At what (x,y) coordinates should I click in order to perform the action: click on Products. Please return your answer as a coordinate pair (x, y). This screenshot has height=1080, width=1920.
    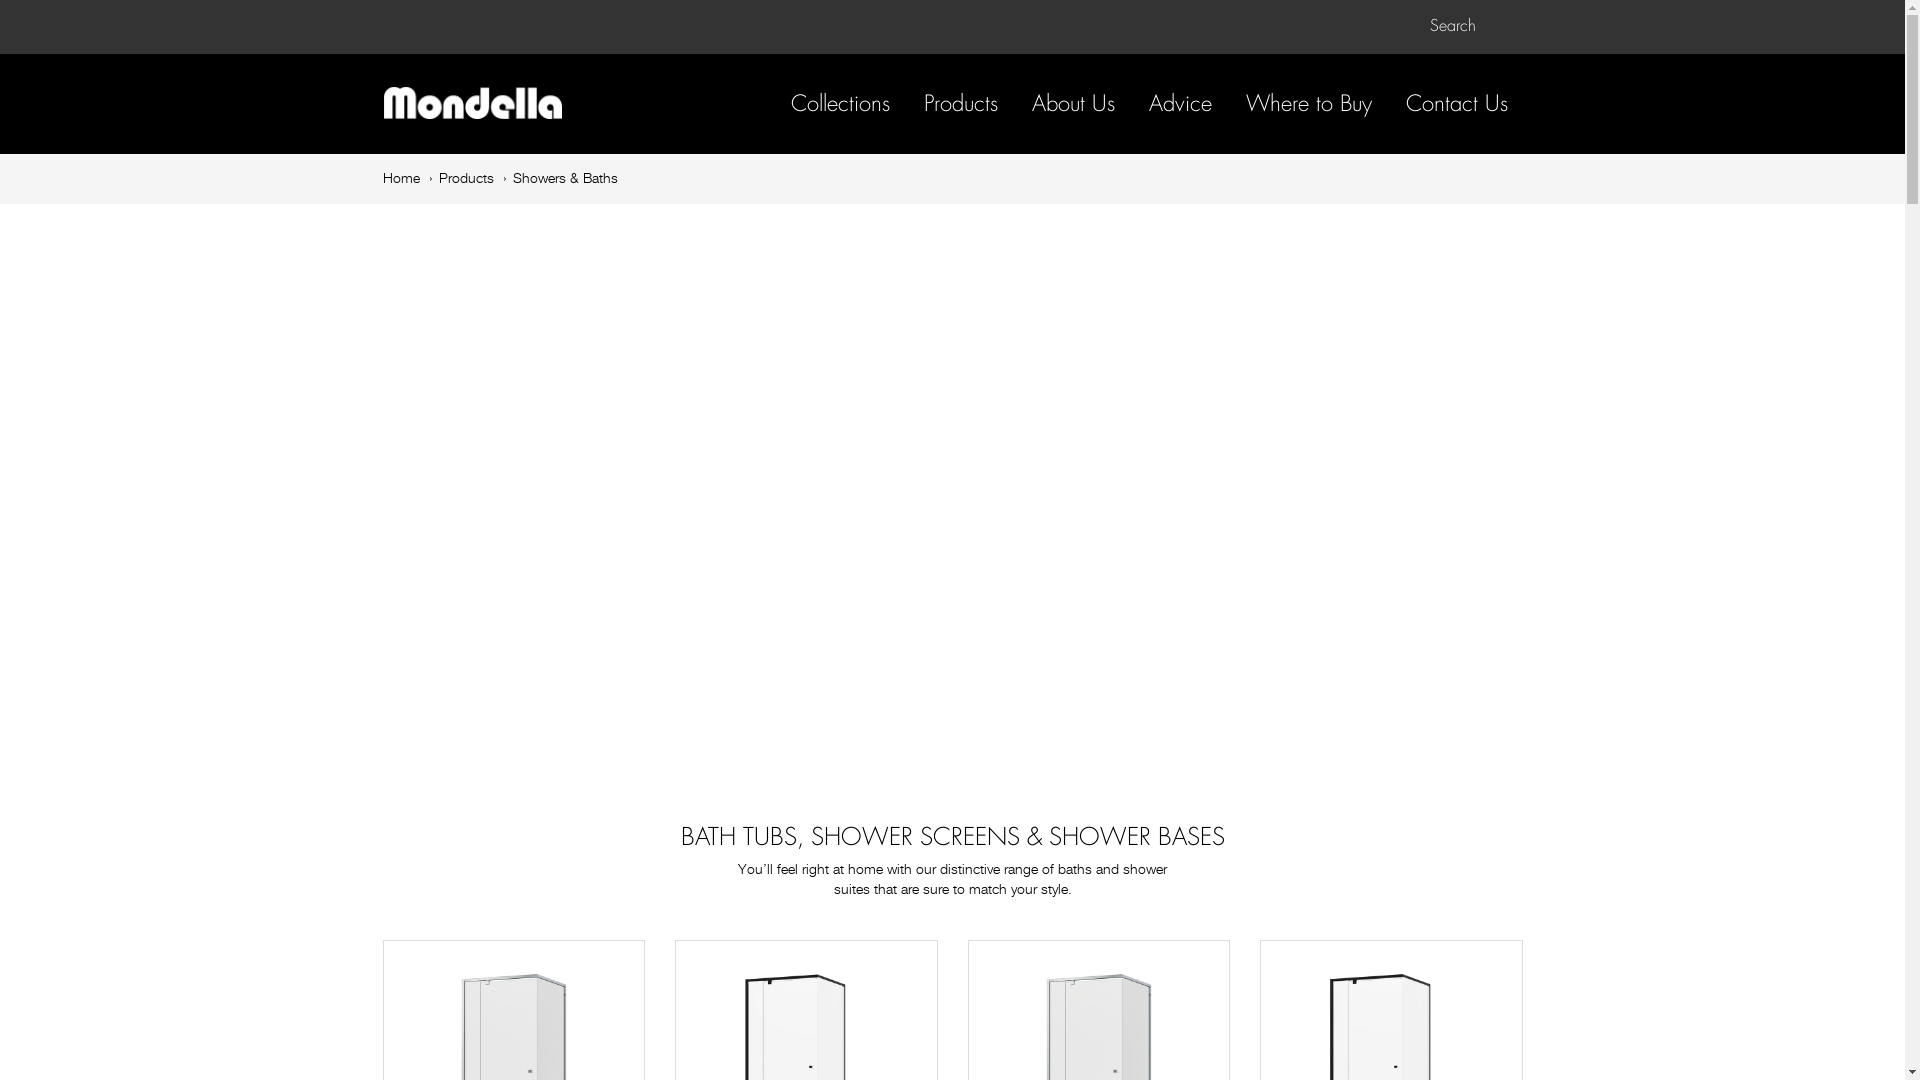
    Looking at the image, I should click on (961, 104).